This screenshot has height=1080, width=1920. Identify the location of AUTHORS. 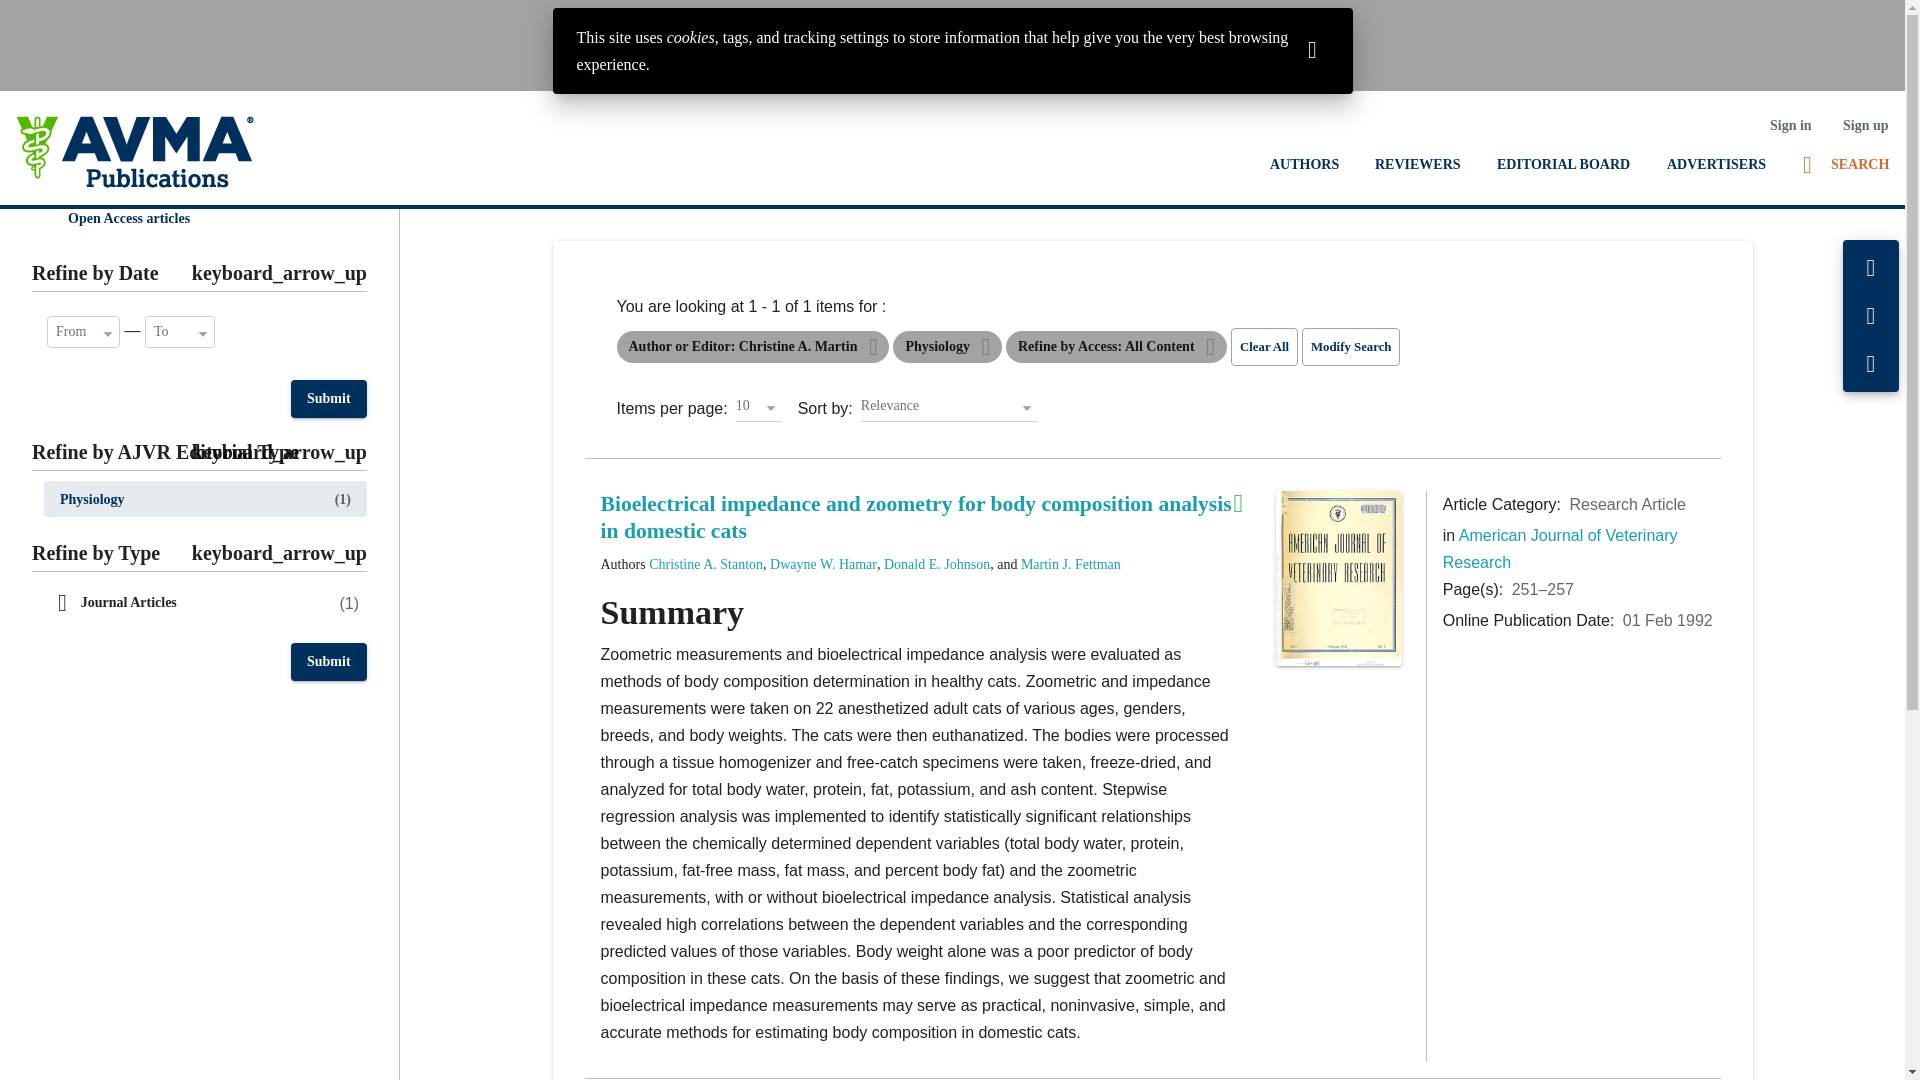
(1304, 164).